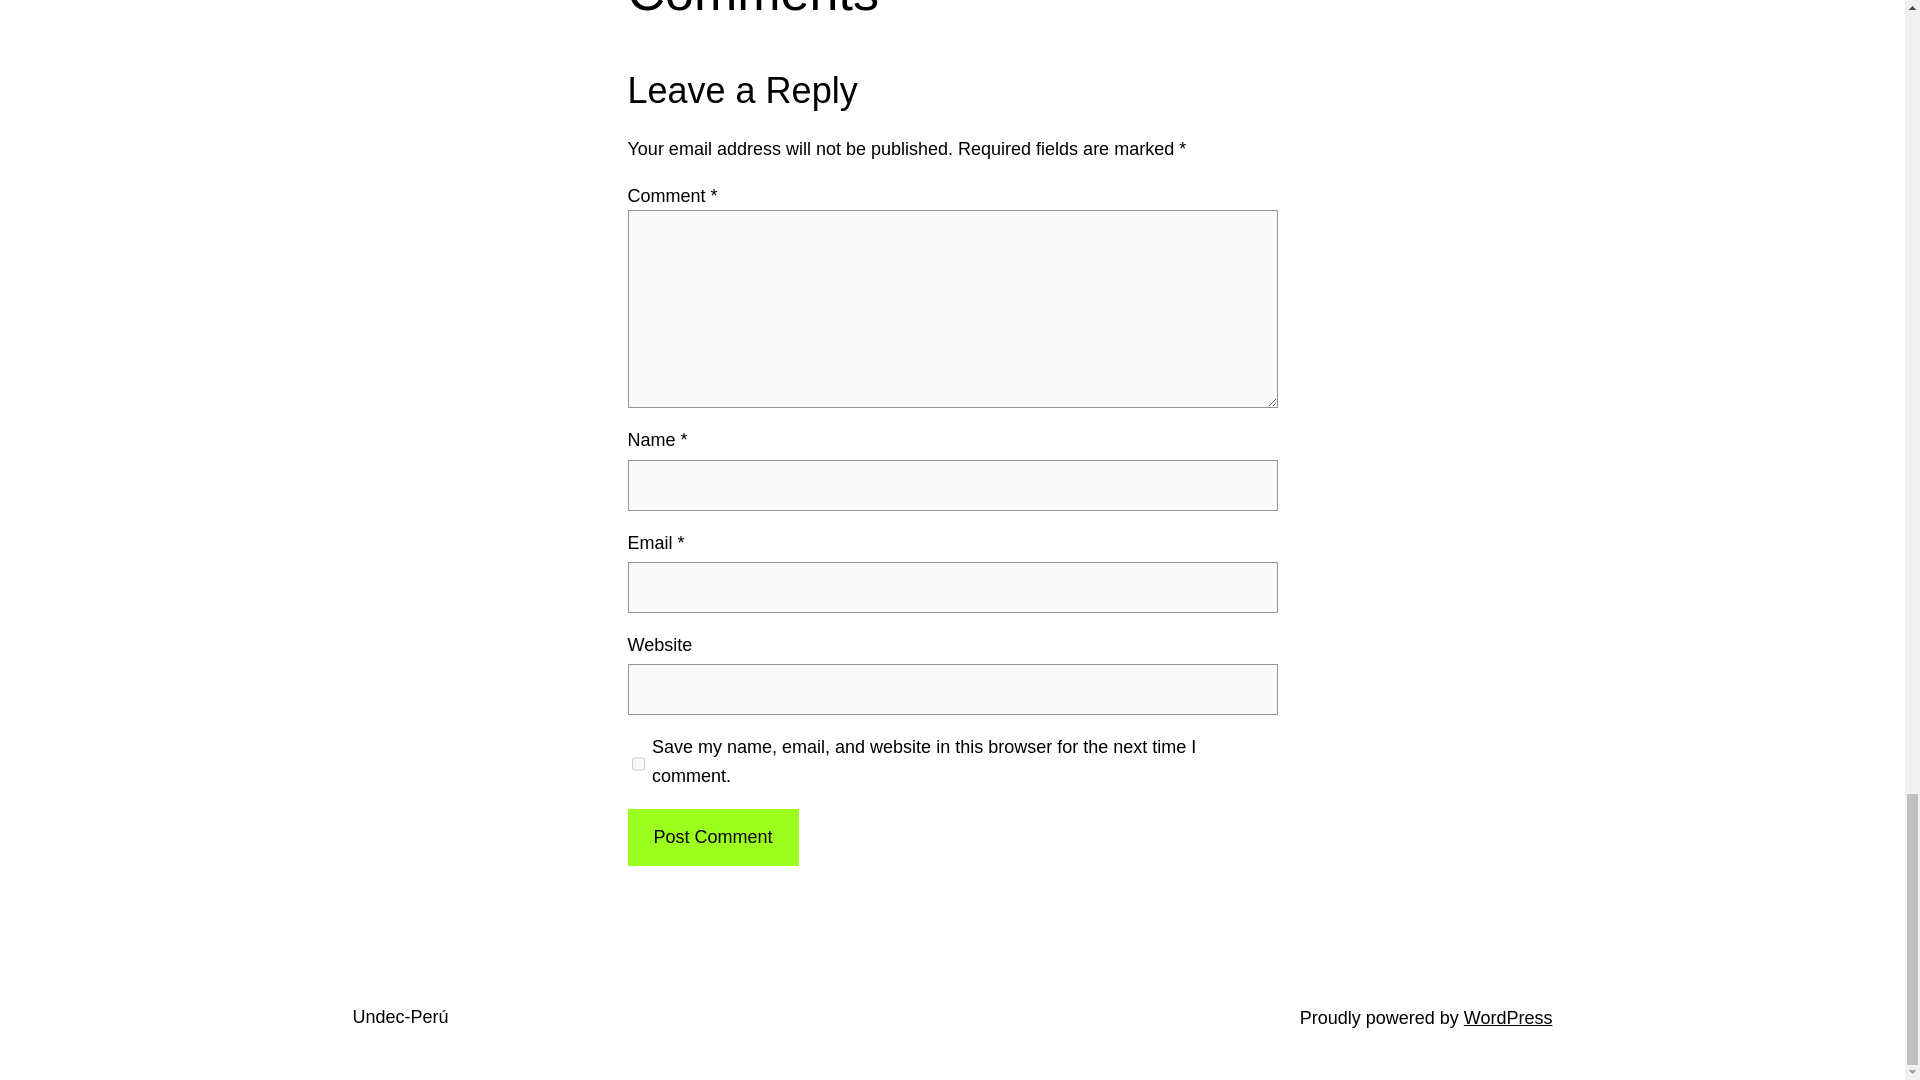  I want to click on WordPress, so click(1508, 1018).